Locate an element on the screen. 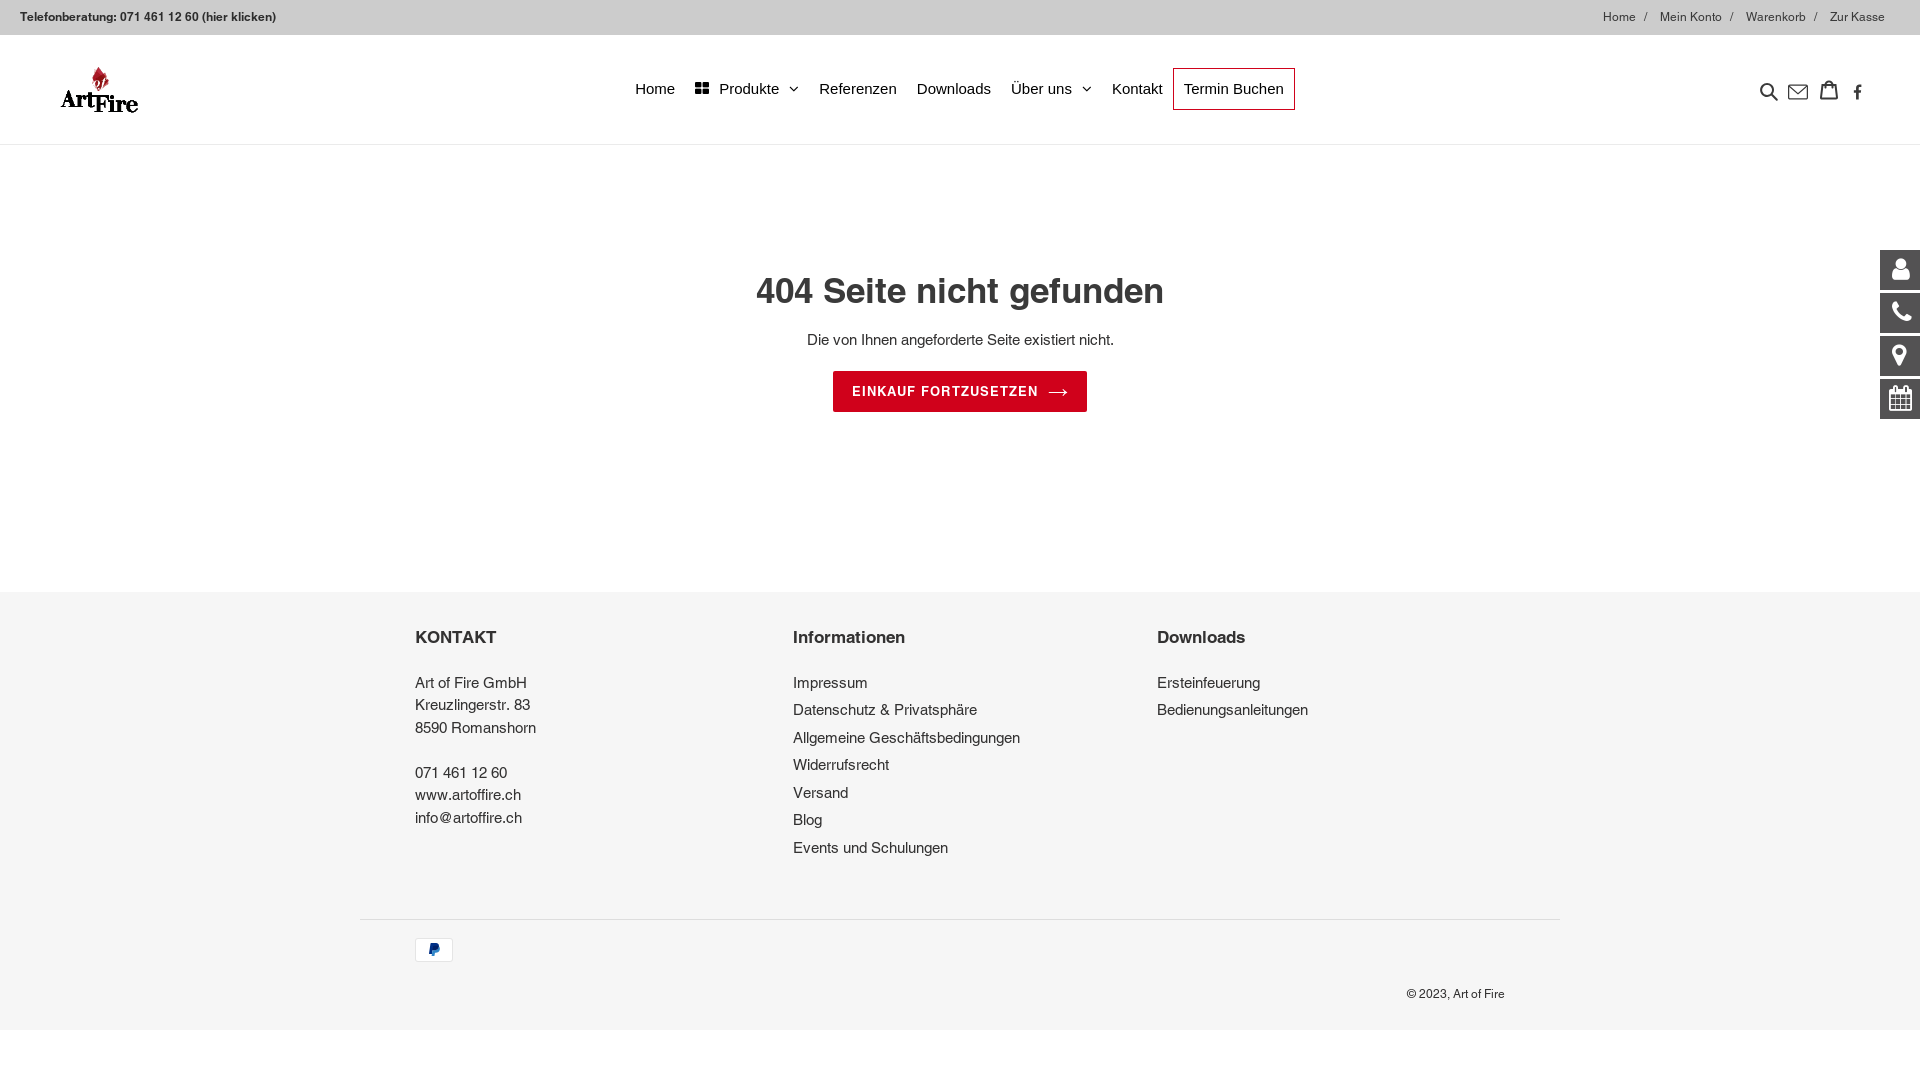 Image resolution: width=1920 pixels, height=1080 pixels. Blog is located at coordinates (808, 820).